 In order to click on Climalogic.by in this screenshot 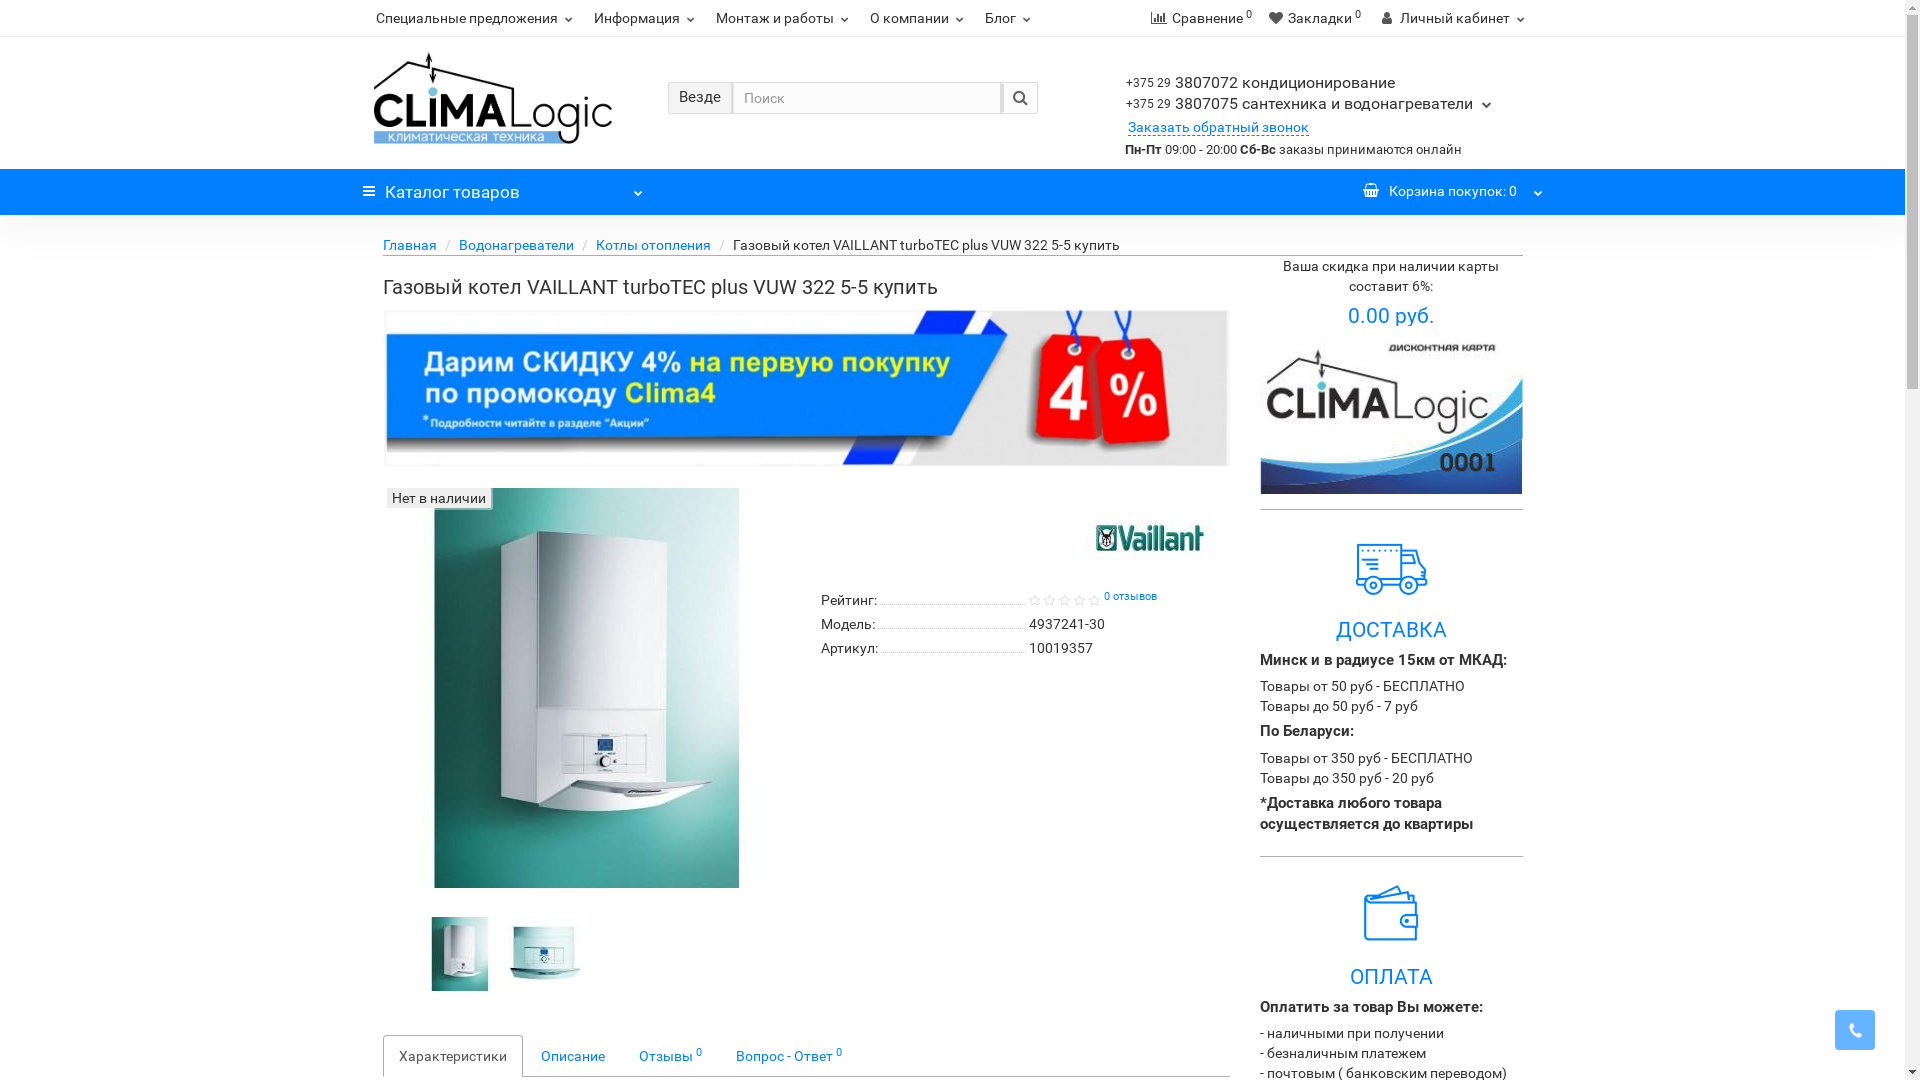, I will do `click(493, 98)`.